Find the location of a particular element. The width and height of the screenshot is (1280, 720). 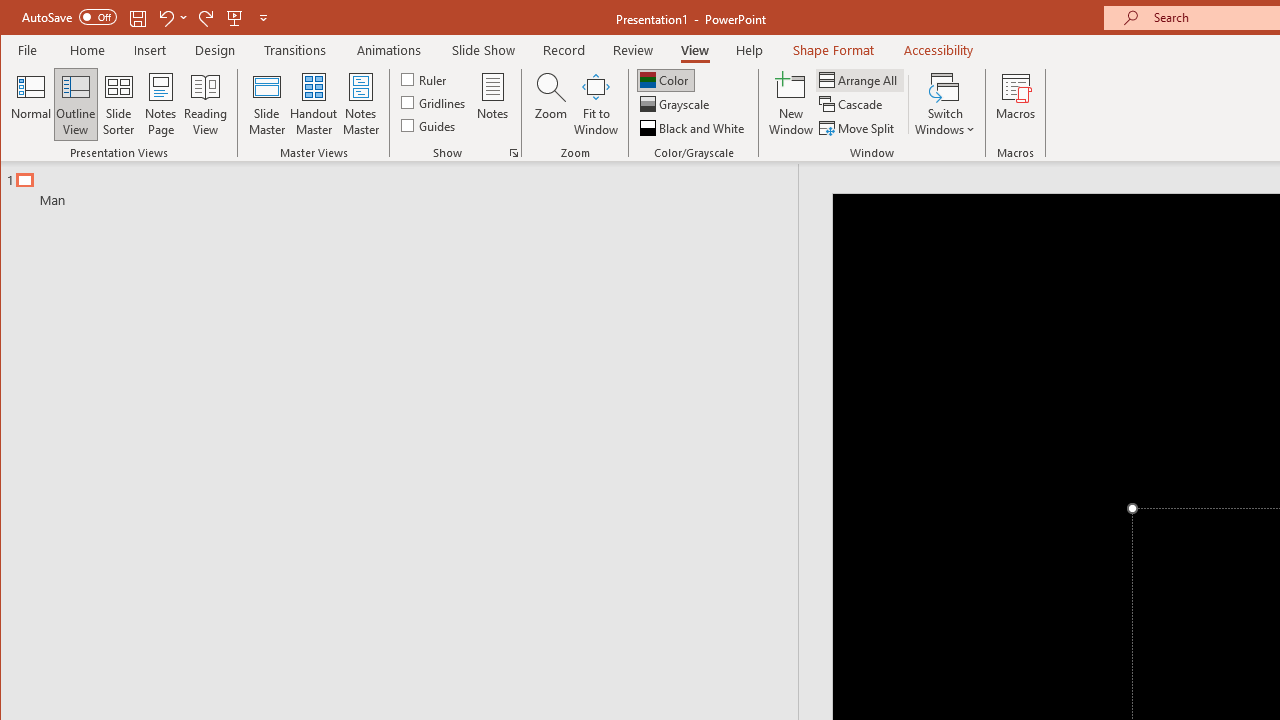

Move Split is located at coordinates (858, 128).